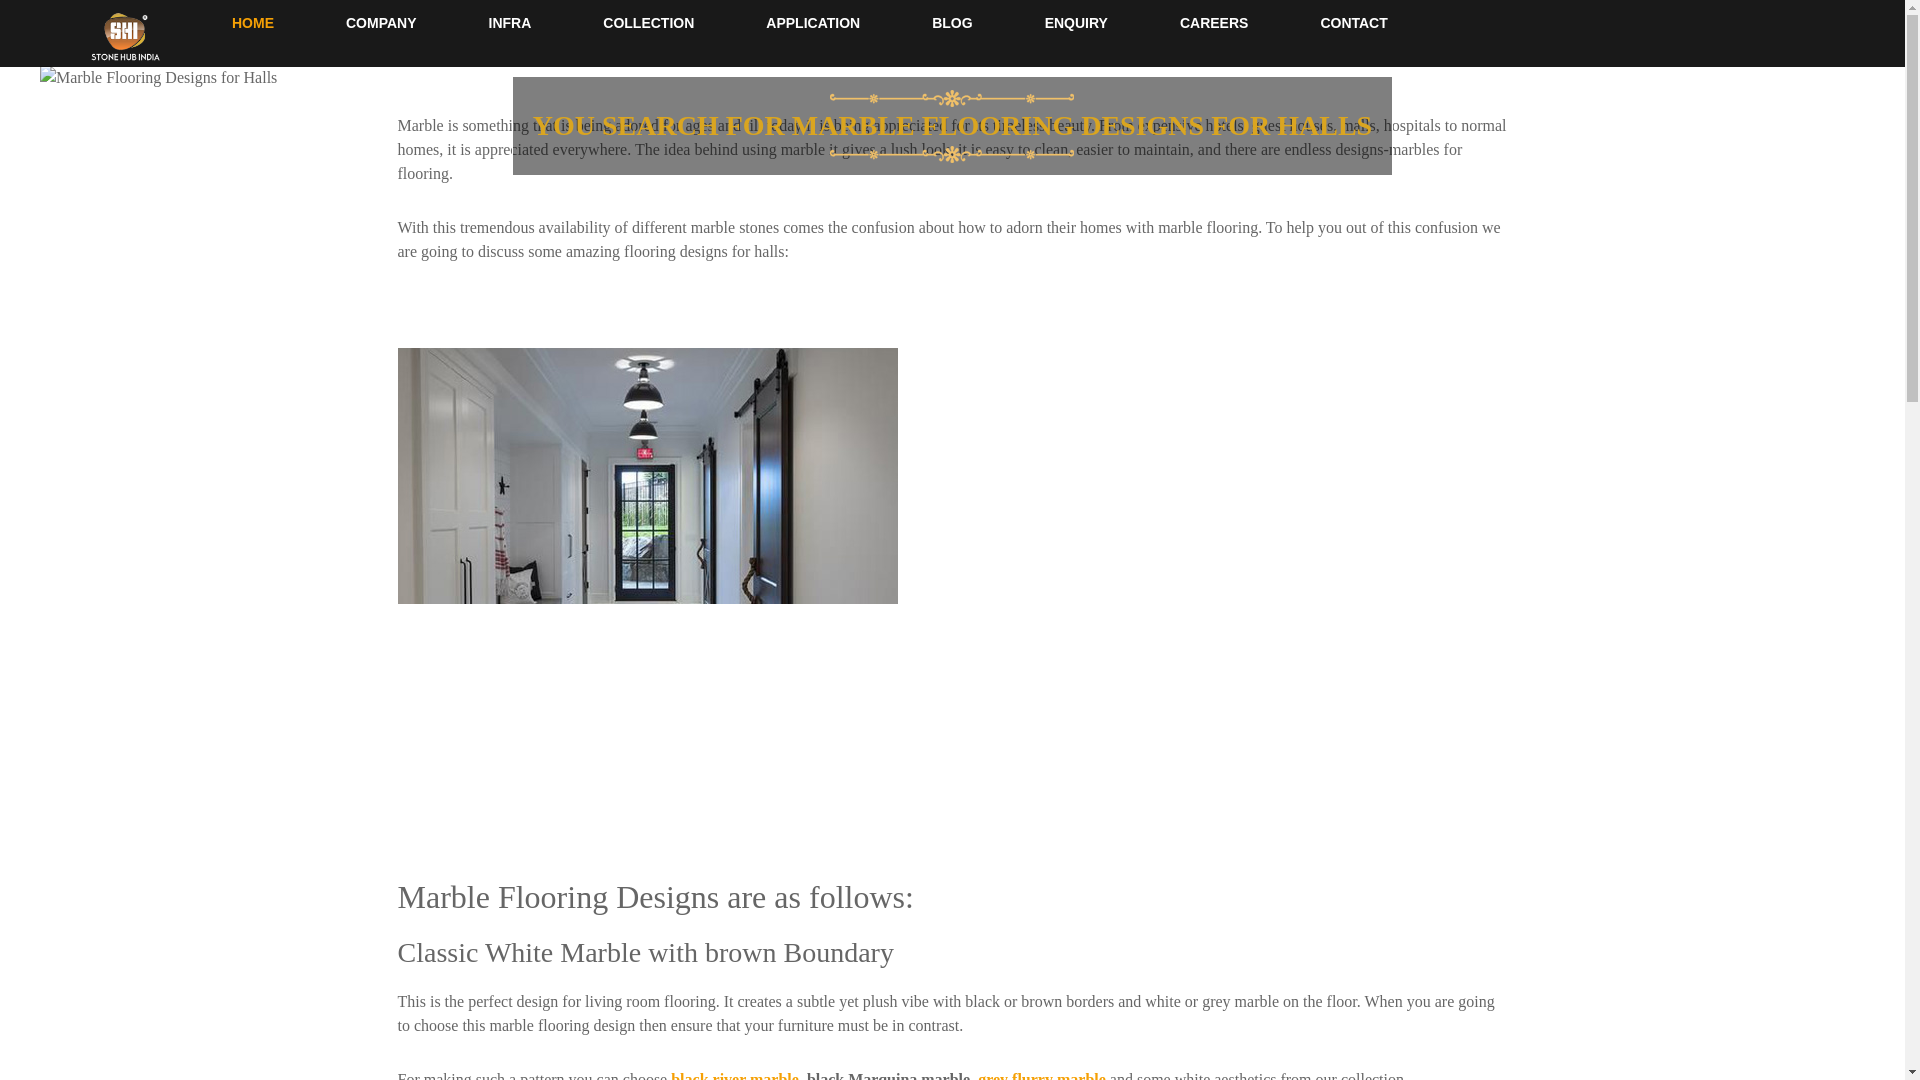 The width and height of the screenshot is (1920, 1080). What do you see at coordinates (381, 24) in the screenshot?
I see `COMPANY` at bounding box center [381, 24].